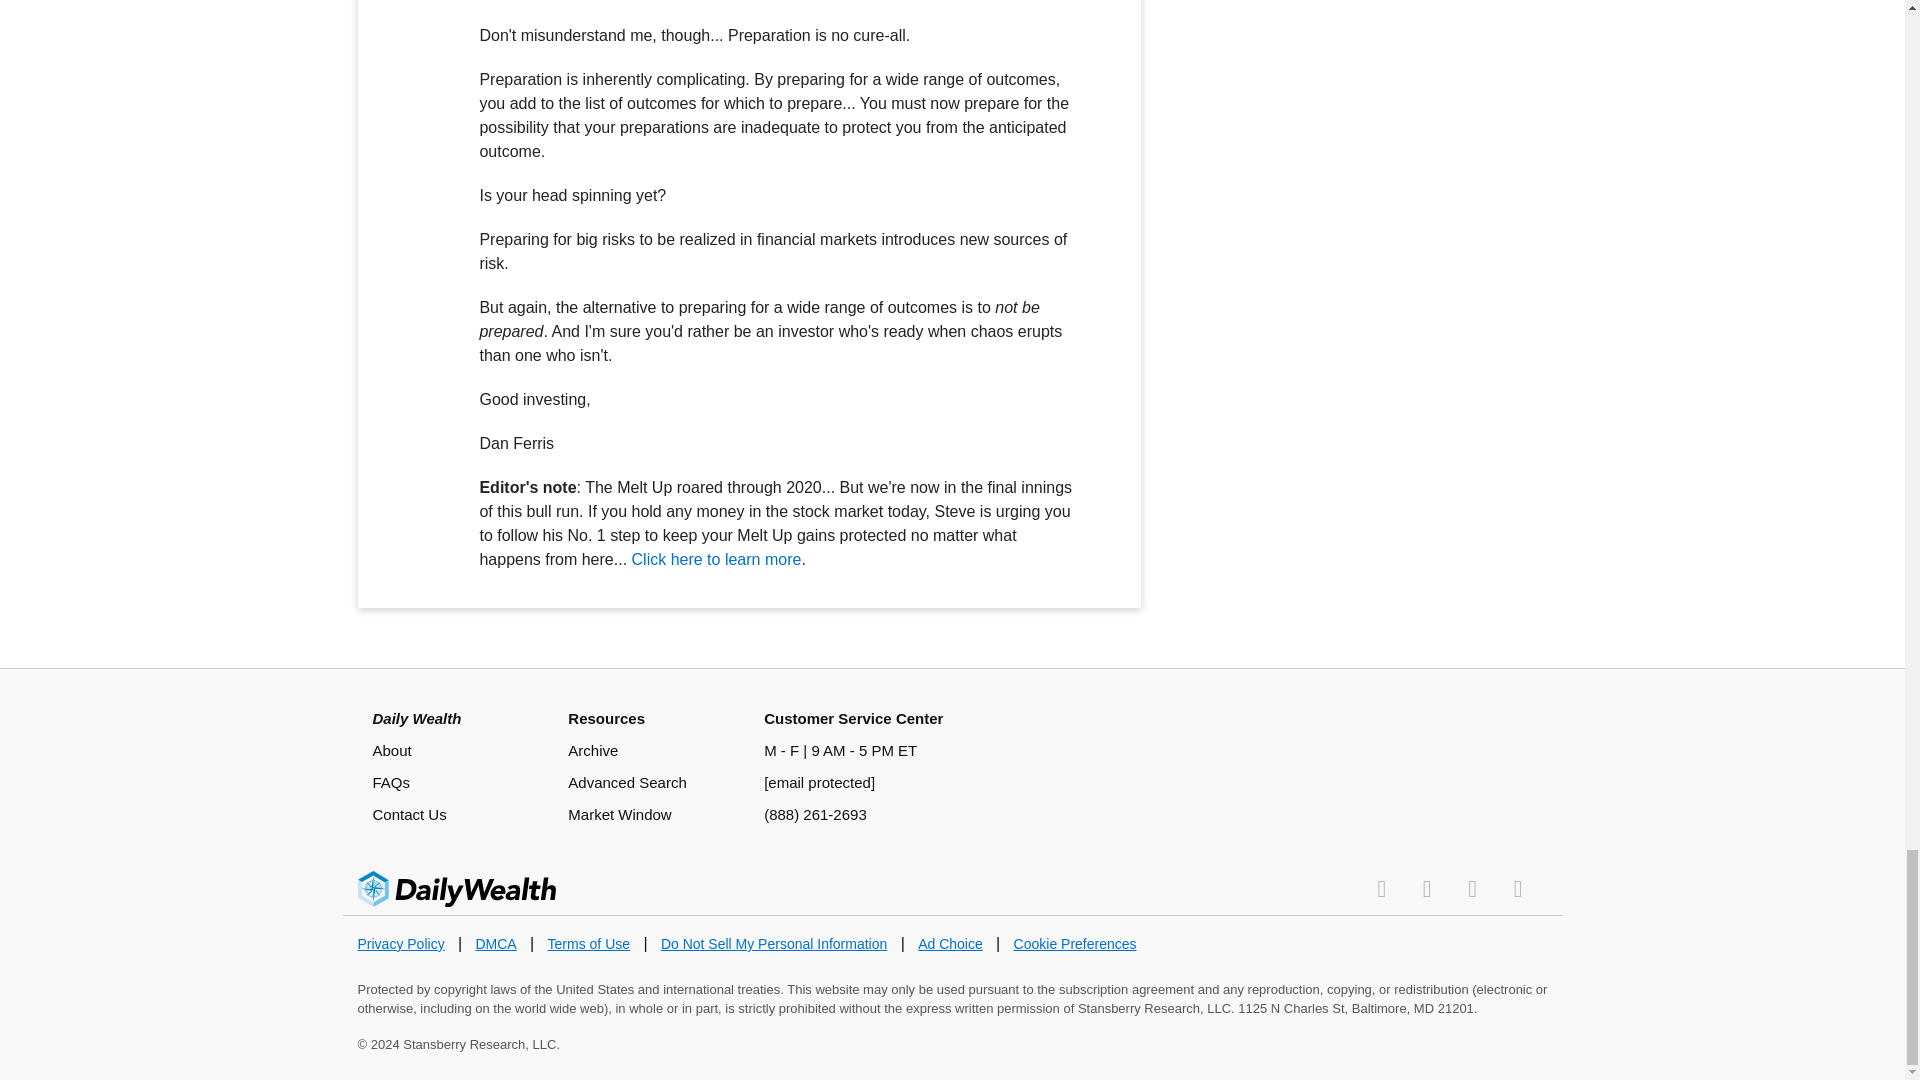 The image size is (1920, 1080). Describe the element at coordinates (593, 750) in the screenshot. I see `Archive` at that location.